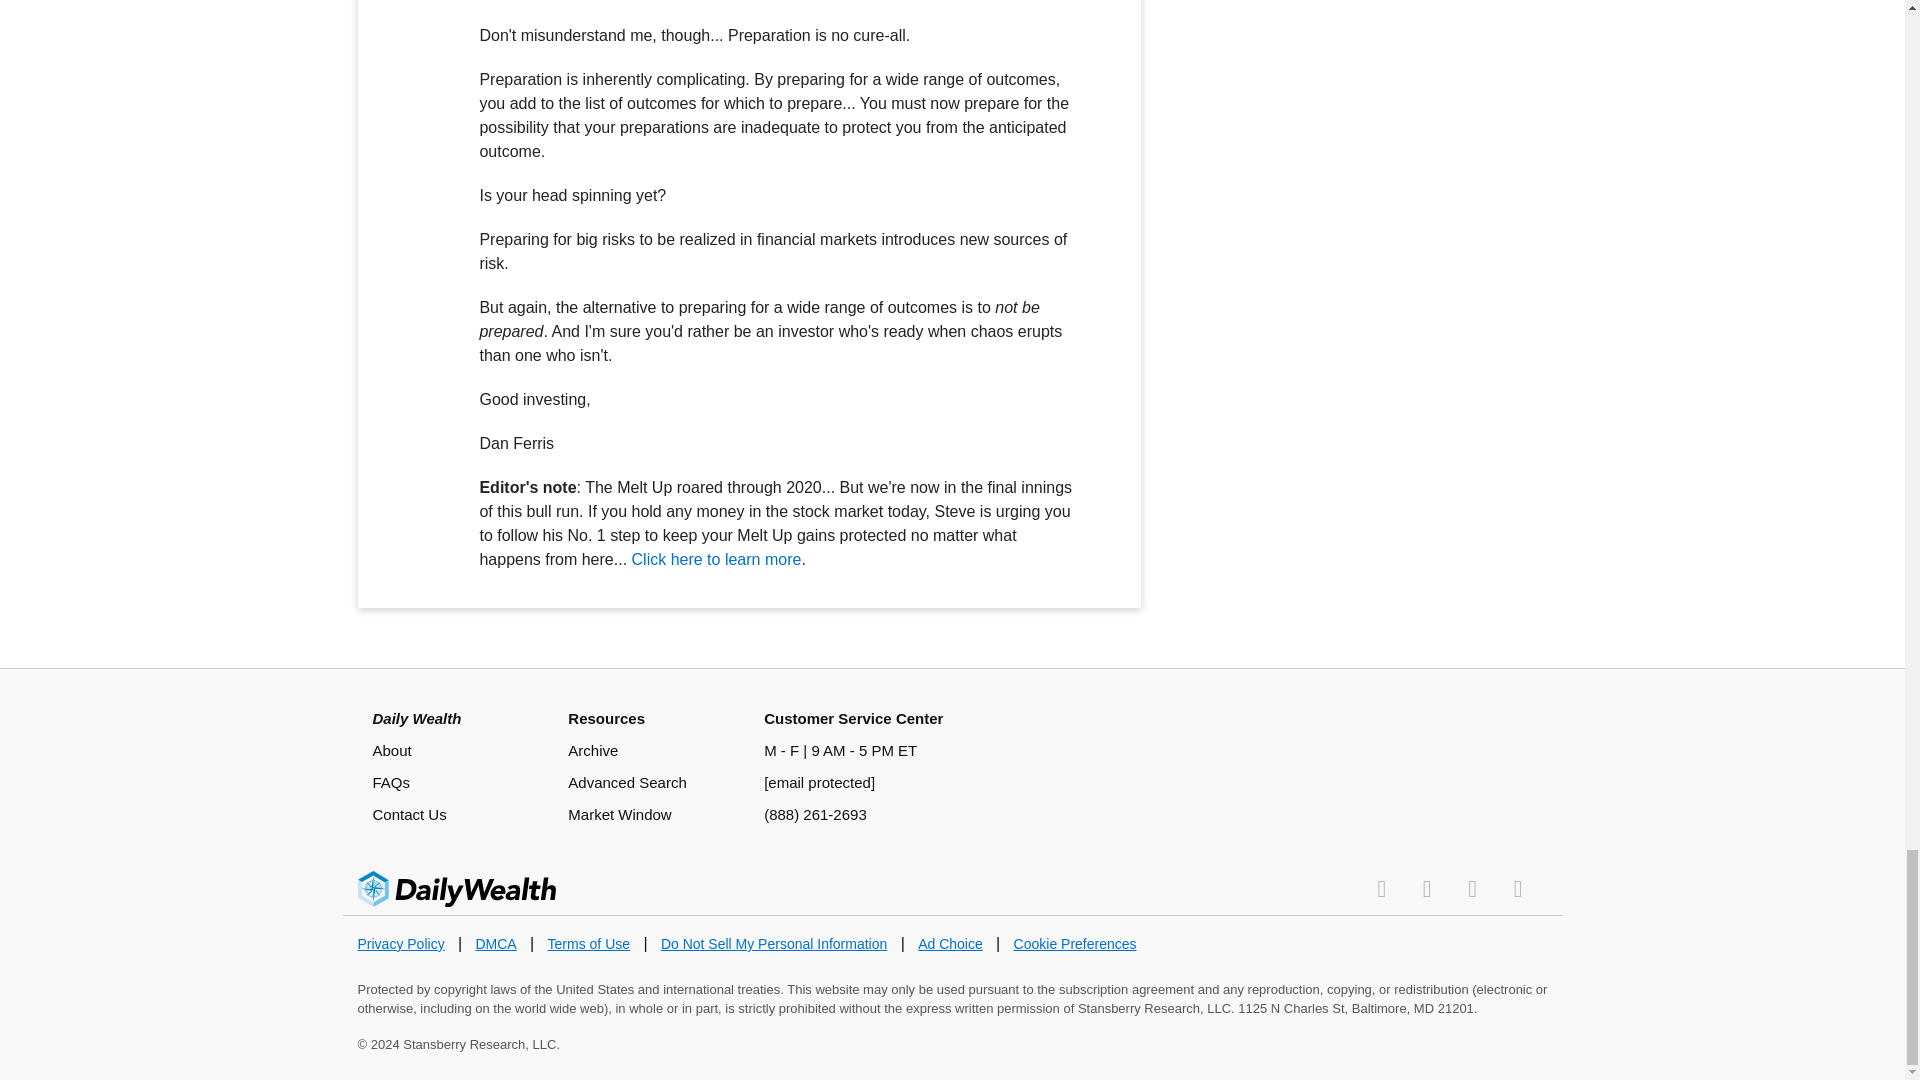 The image size is (1920, 1080). Describe the element at coordinates (593, 750) in the screenshot. I see `Archive` at that location.